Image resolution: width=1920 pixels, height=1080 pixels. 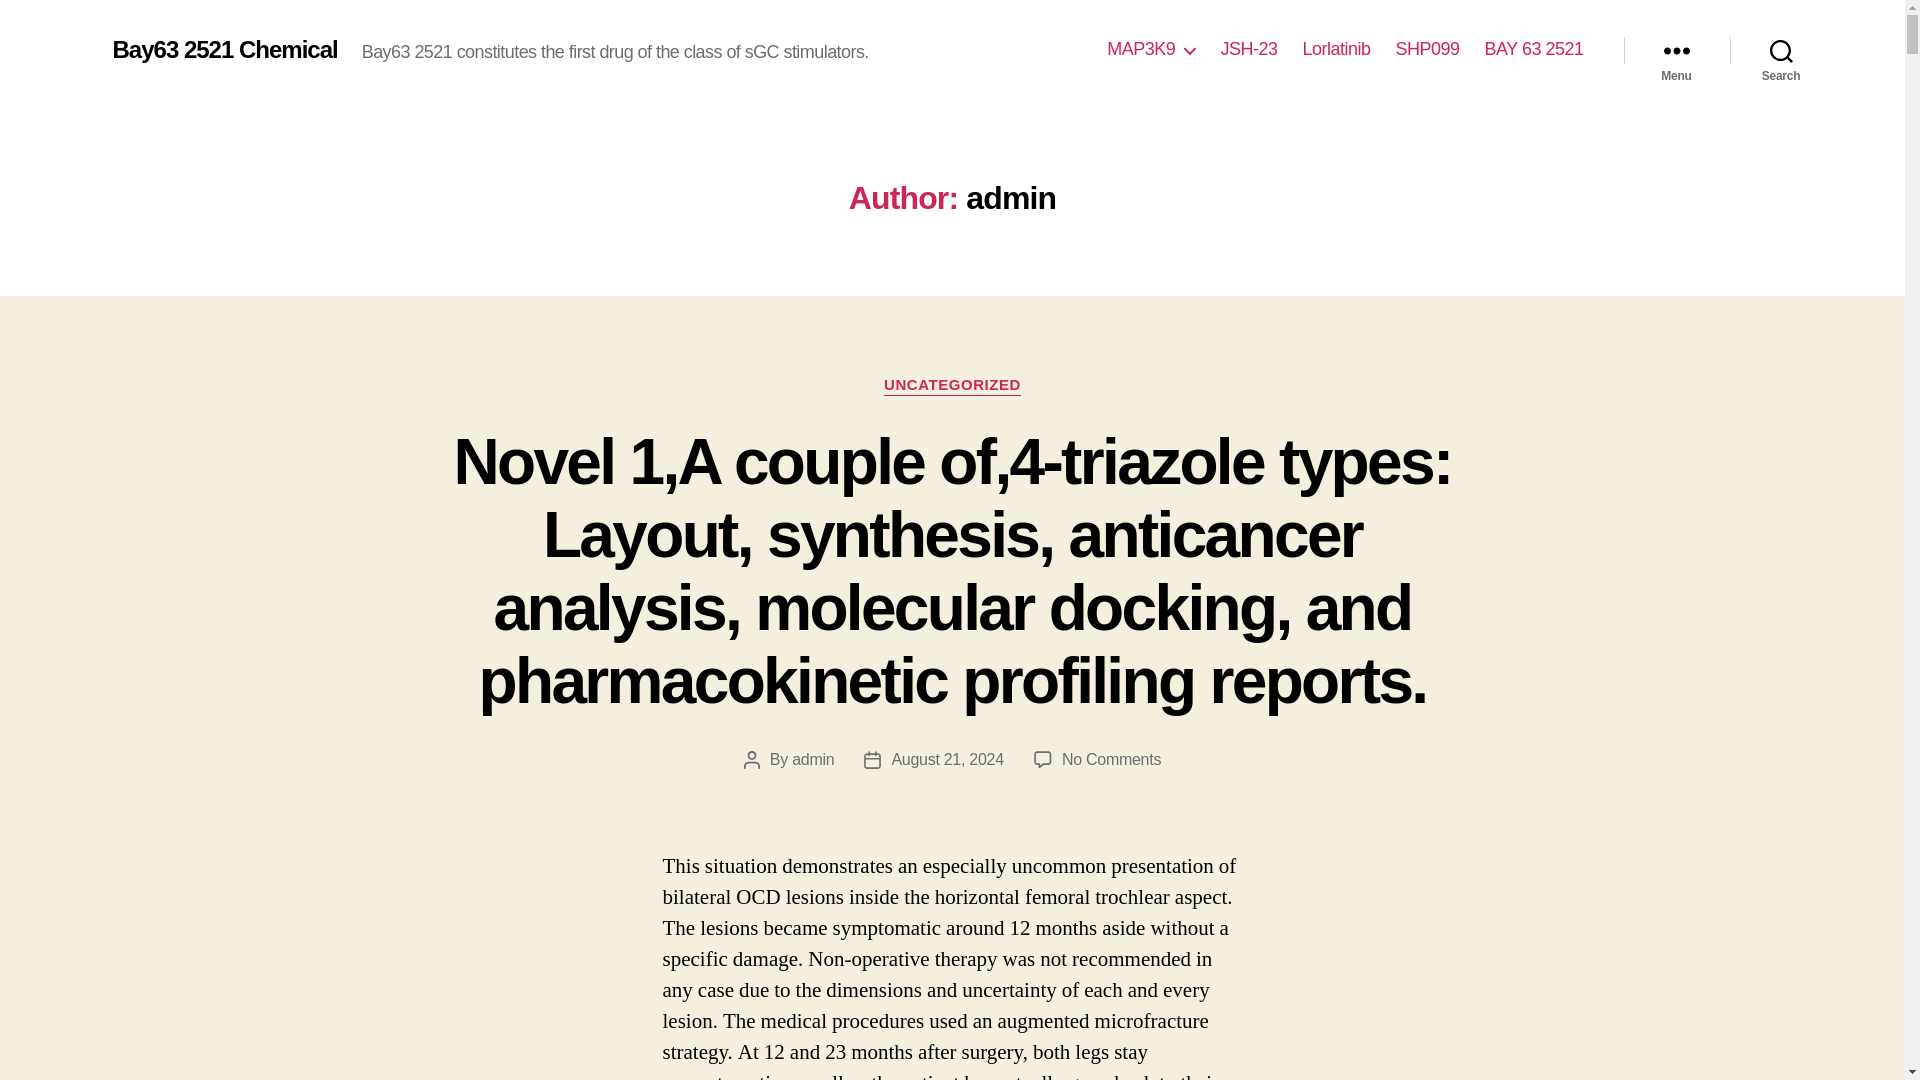 What do you see at coordinates (1150, 49) in the screenshot?
I see `MAP3K9` at bounding box center [1150, 49].